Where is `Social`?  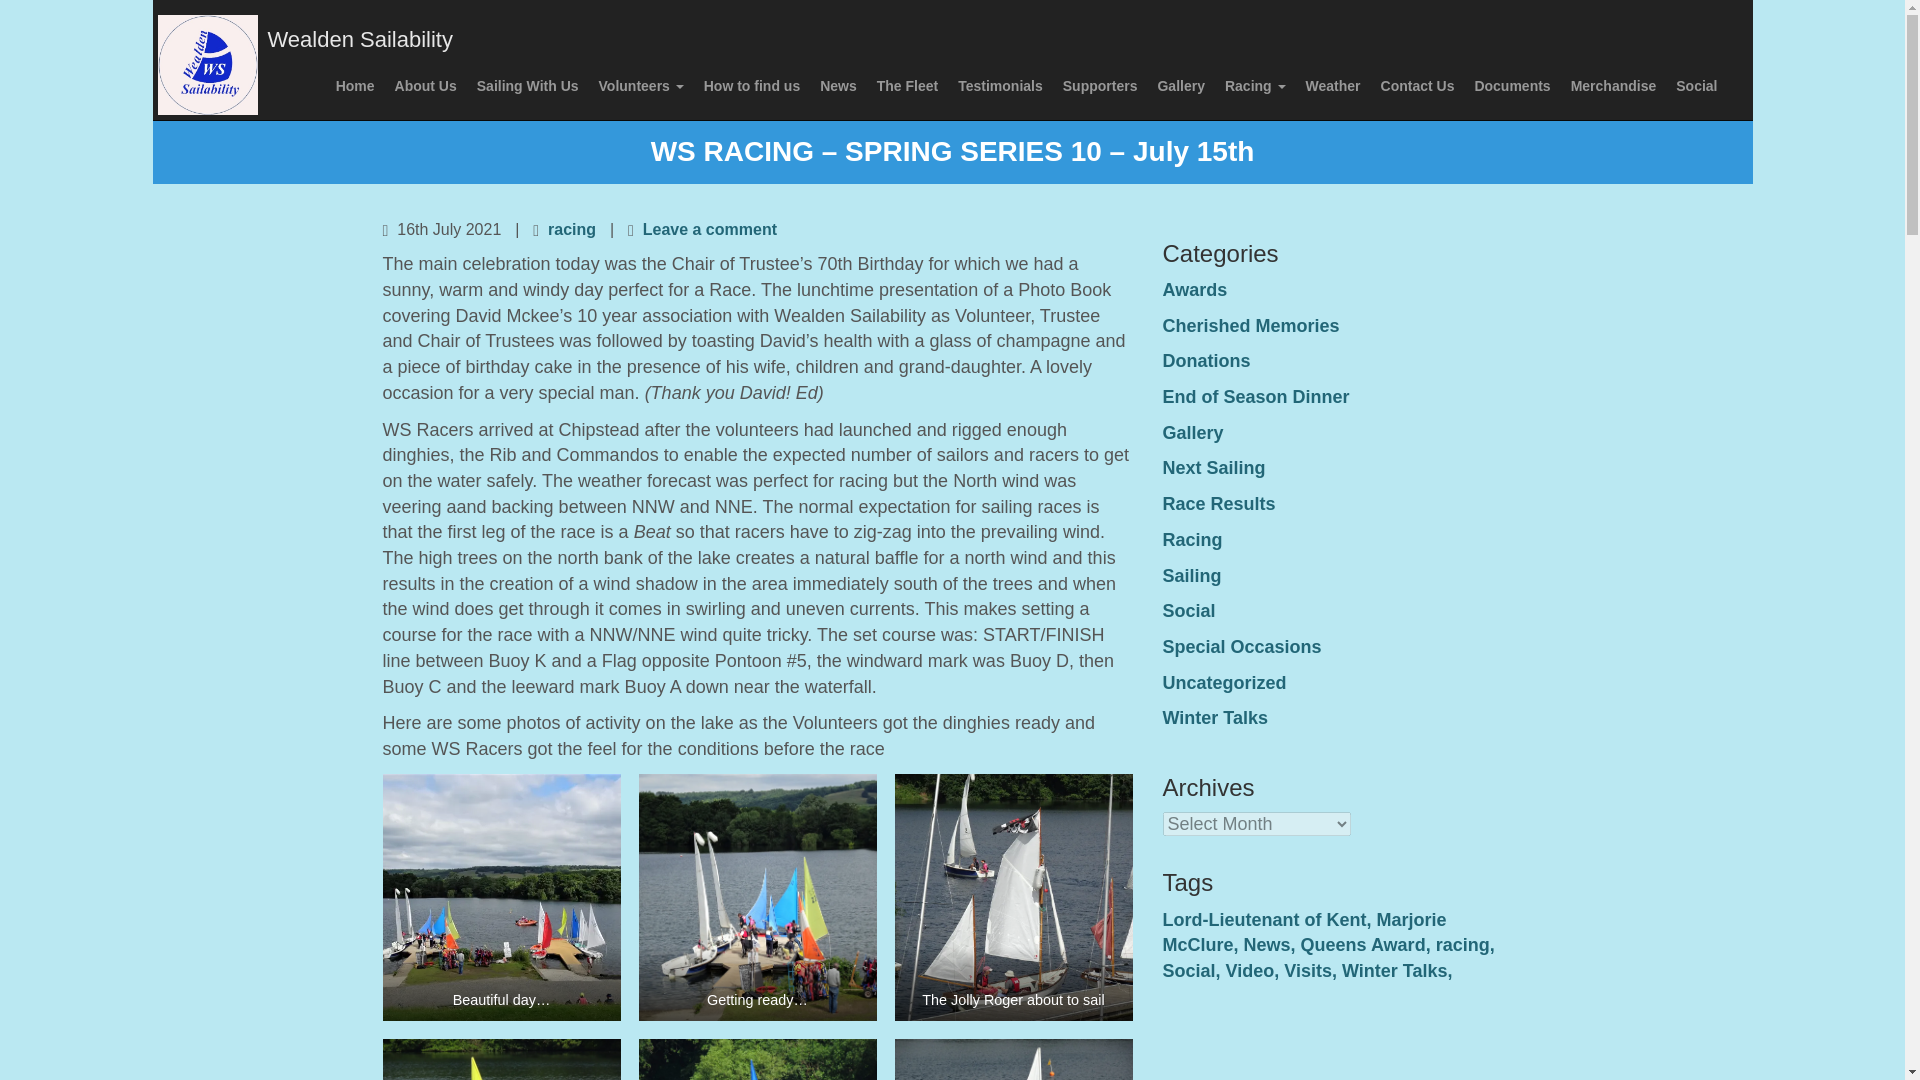
Social is located at coordinates (1696, 85).